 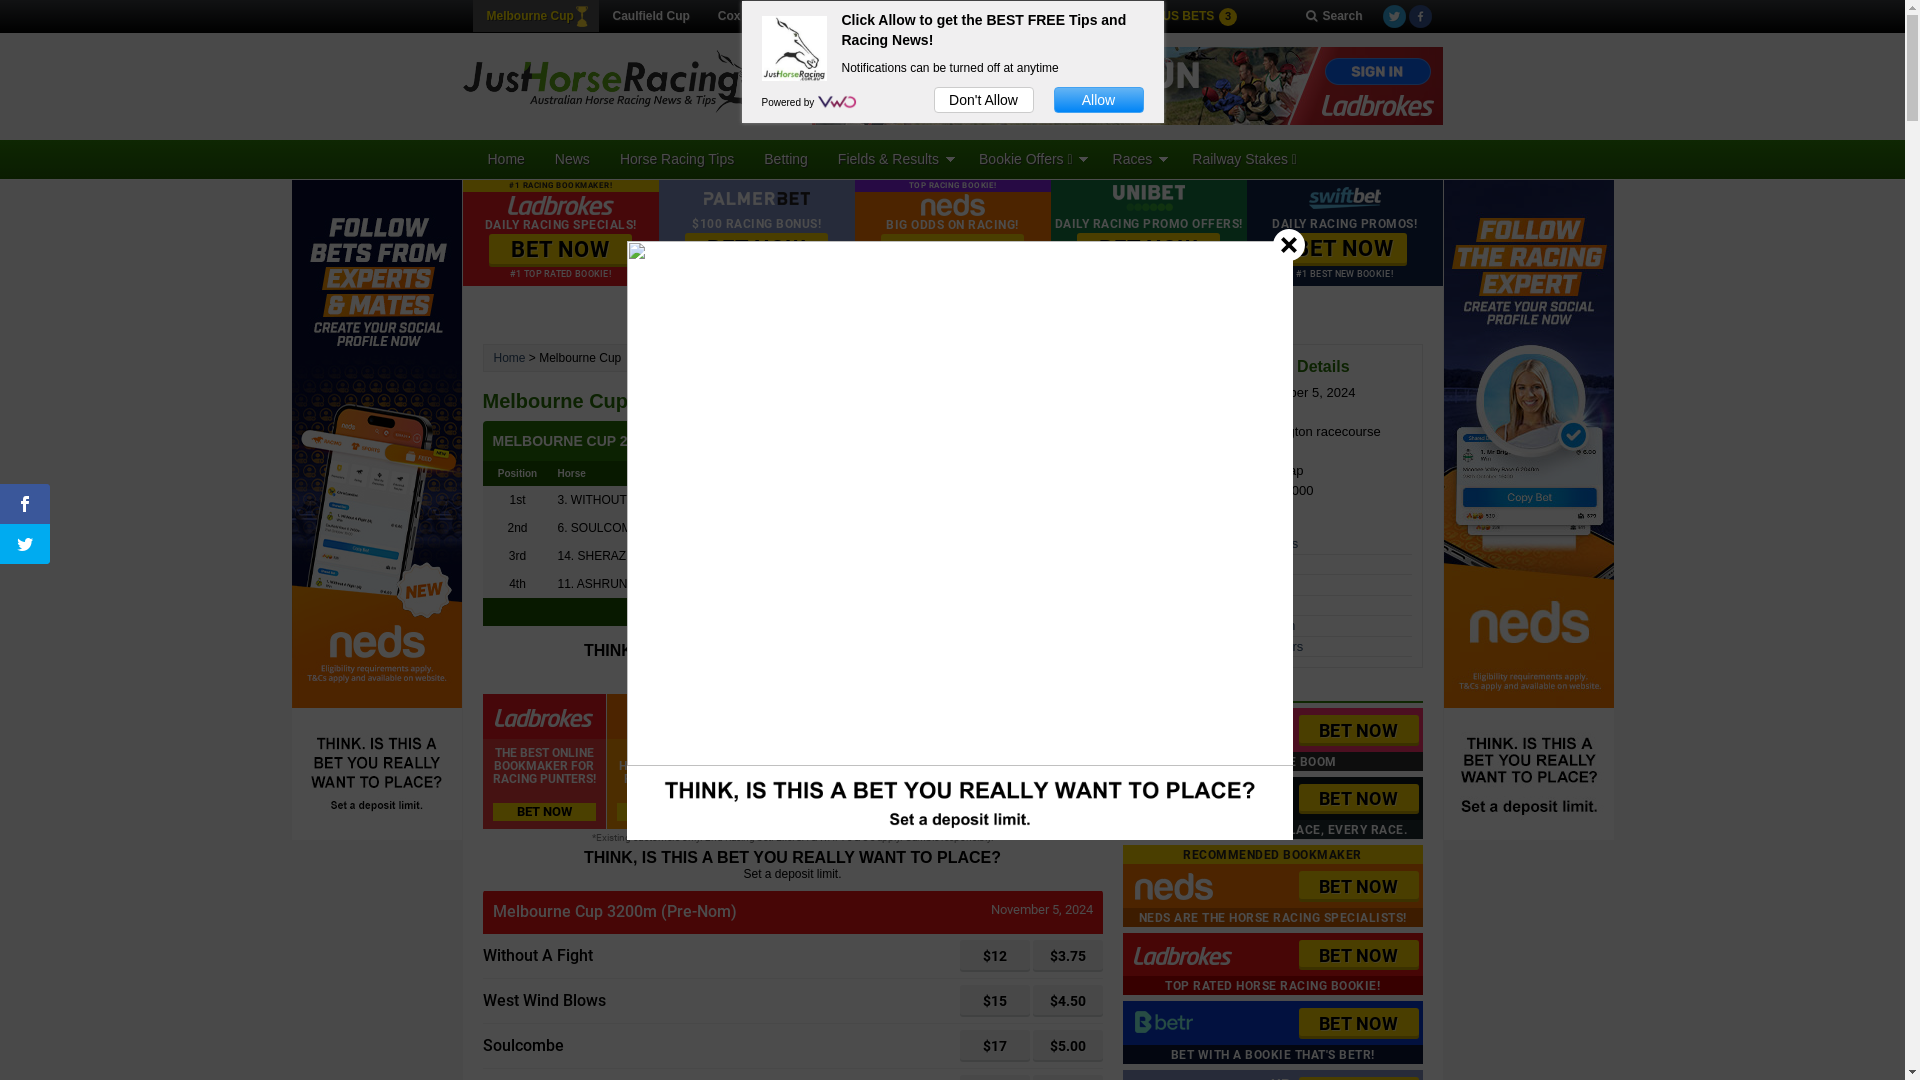 I want to click on Home, so click(x=506, y=159).